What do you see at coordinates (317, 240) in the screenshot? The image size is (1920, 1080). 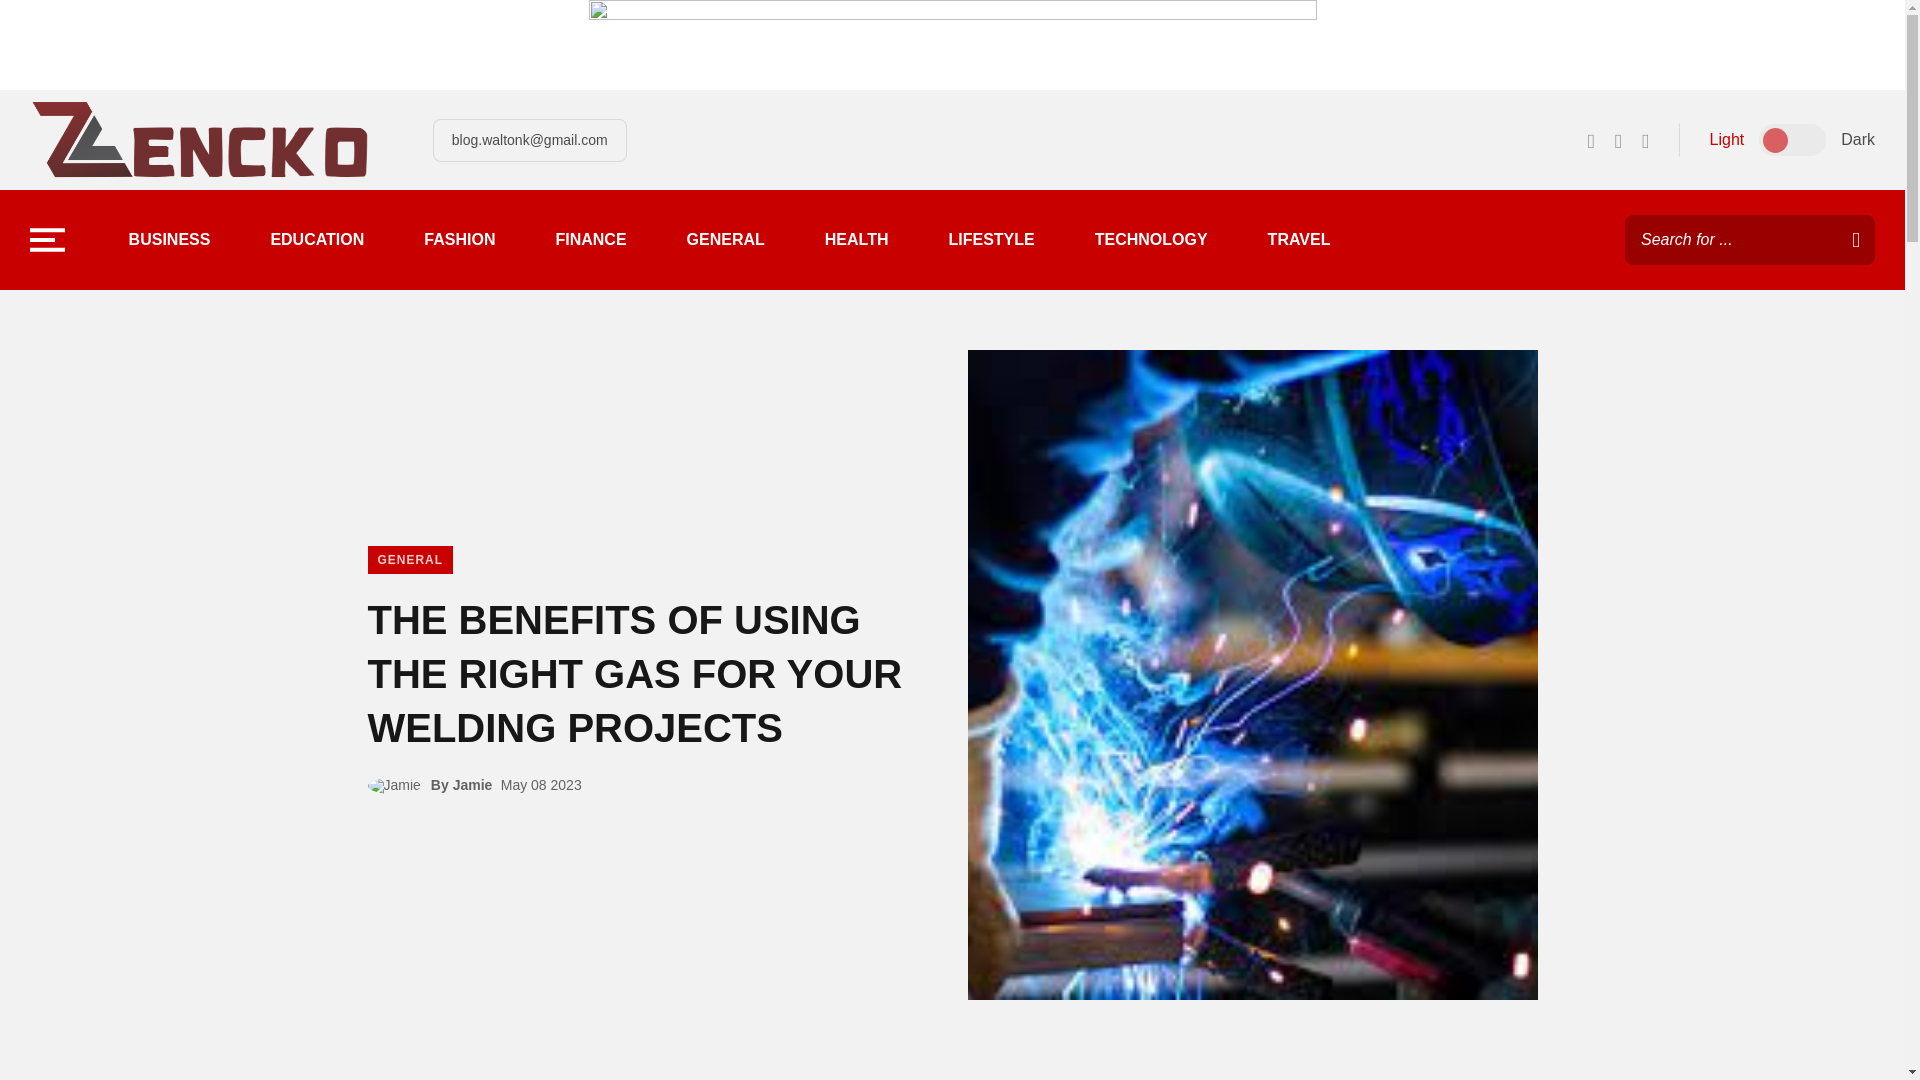 I see `EDUCATION` at bounding box center [317, 240].